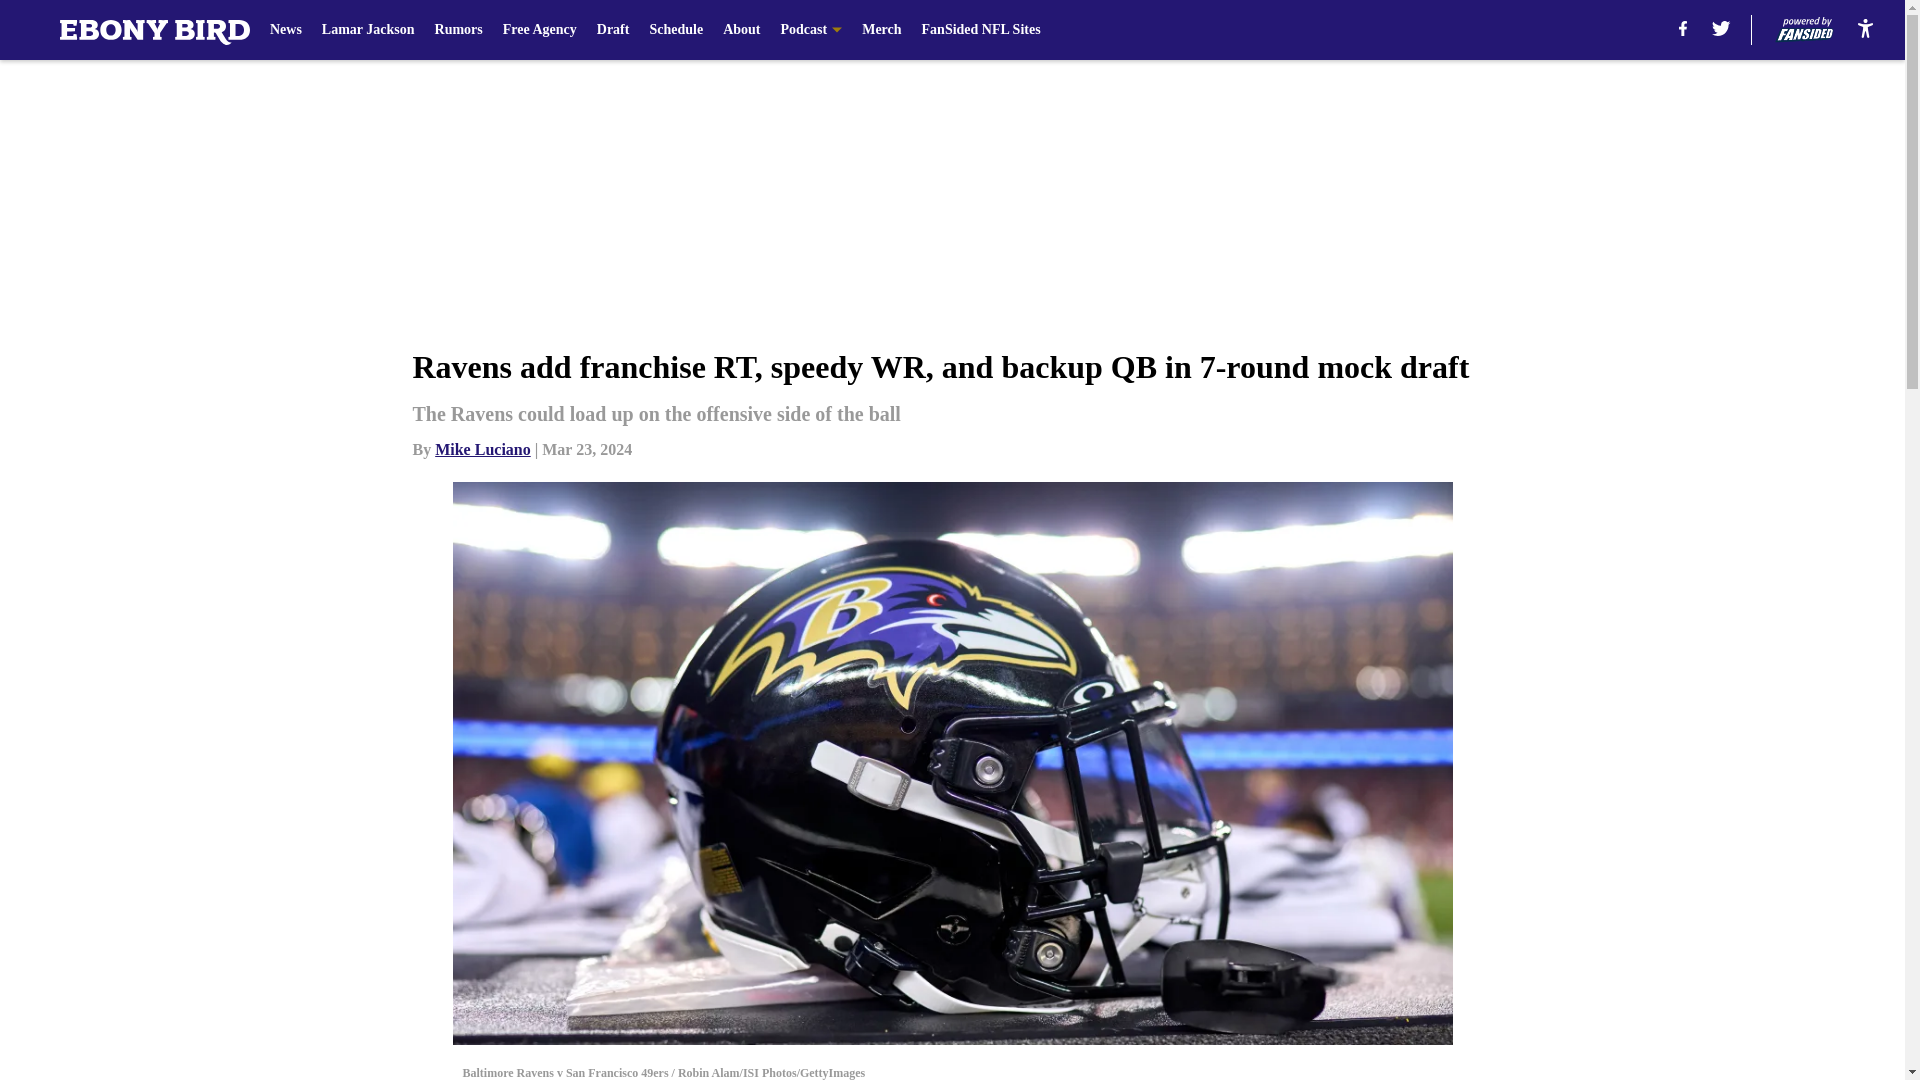 Image resolution: width=1920 pixels, height=1080 pixels. Describe the element at coordinates (286, 30) in the screenshot. I see `News` at that location.